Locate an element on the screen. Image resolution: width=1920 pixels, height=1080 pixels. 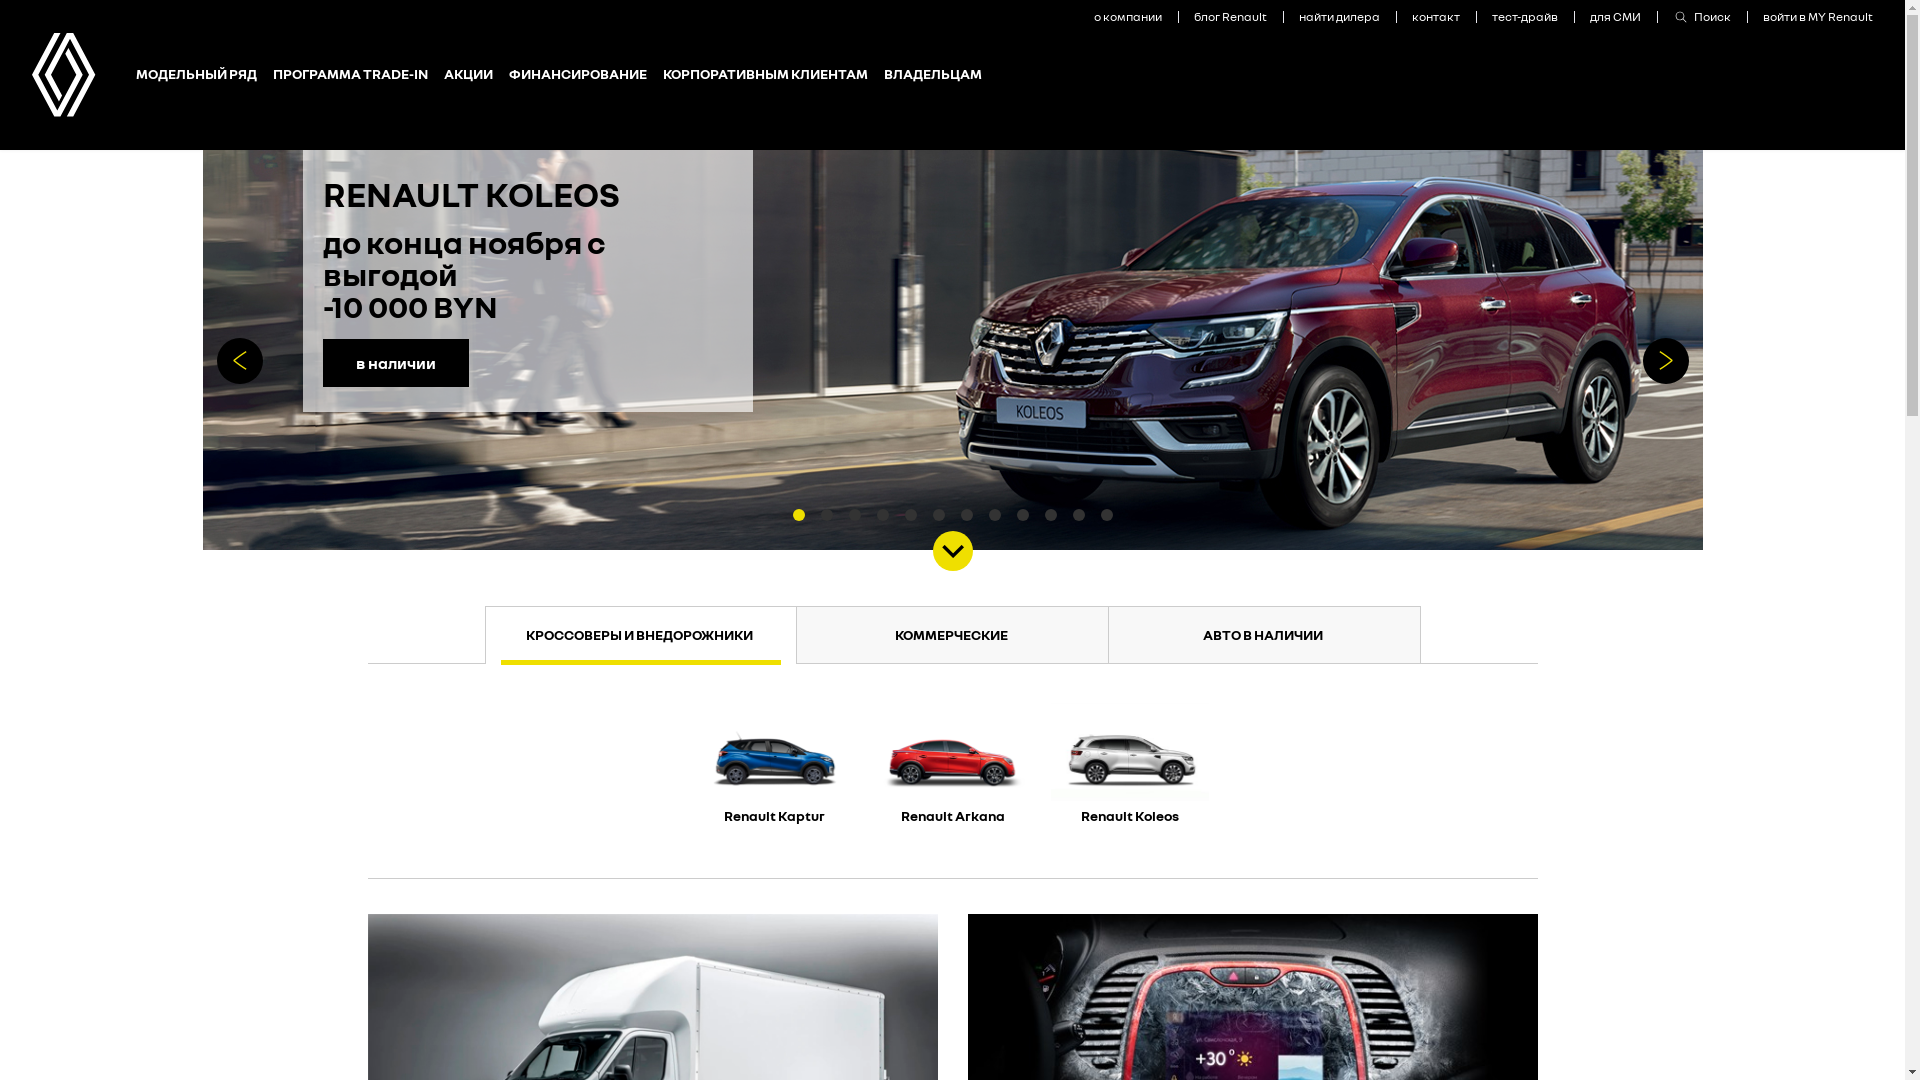
Renault Kaptur is located at coordinates (775, 773).